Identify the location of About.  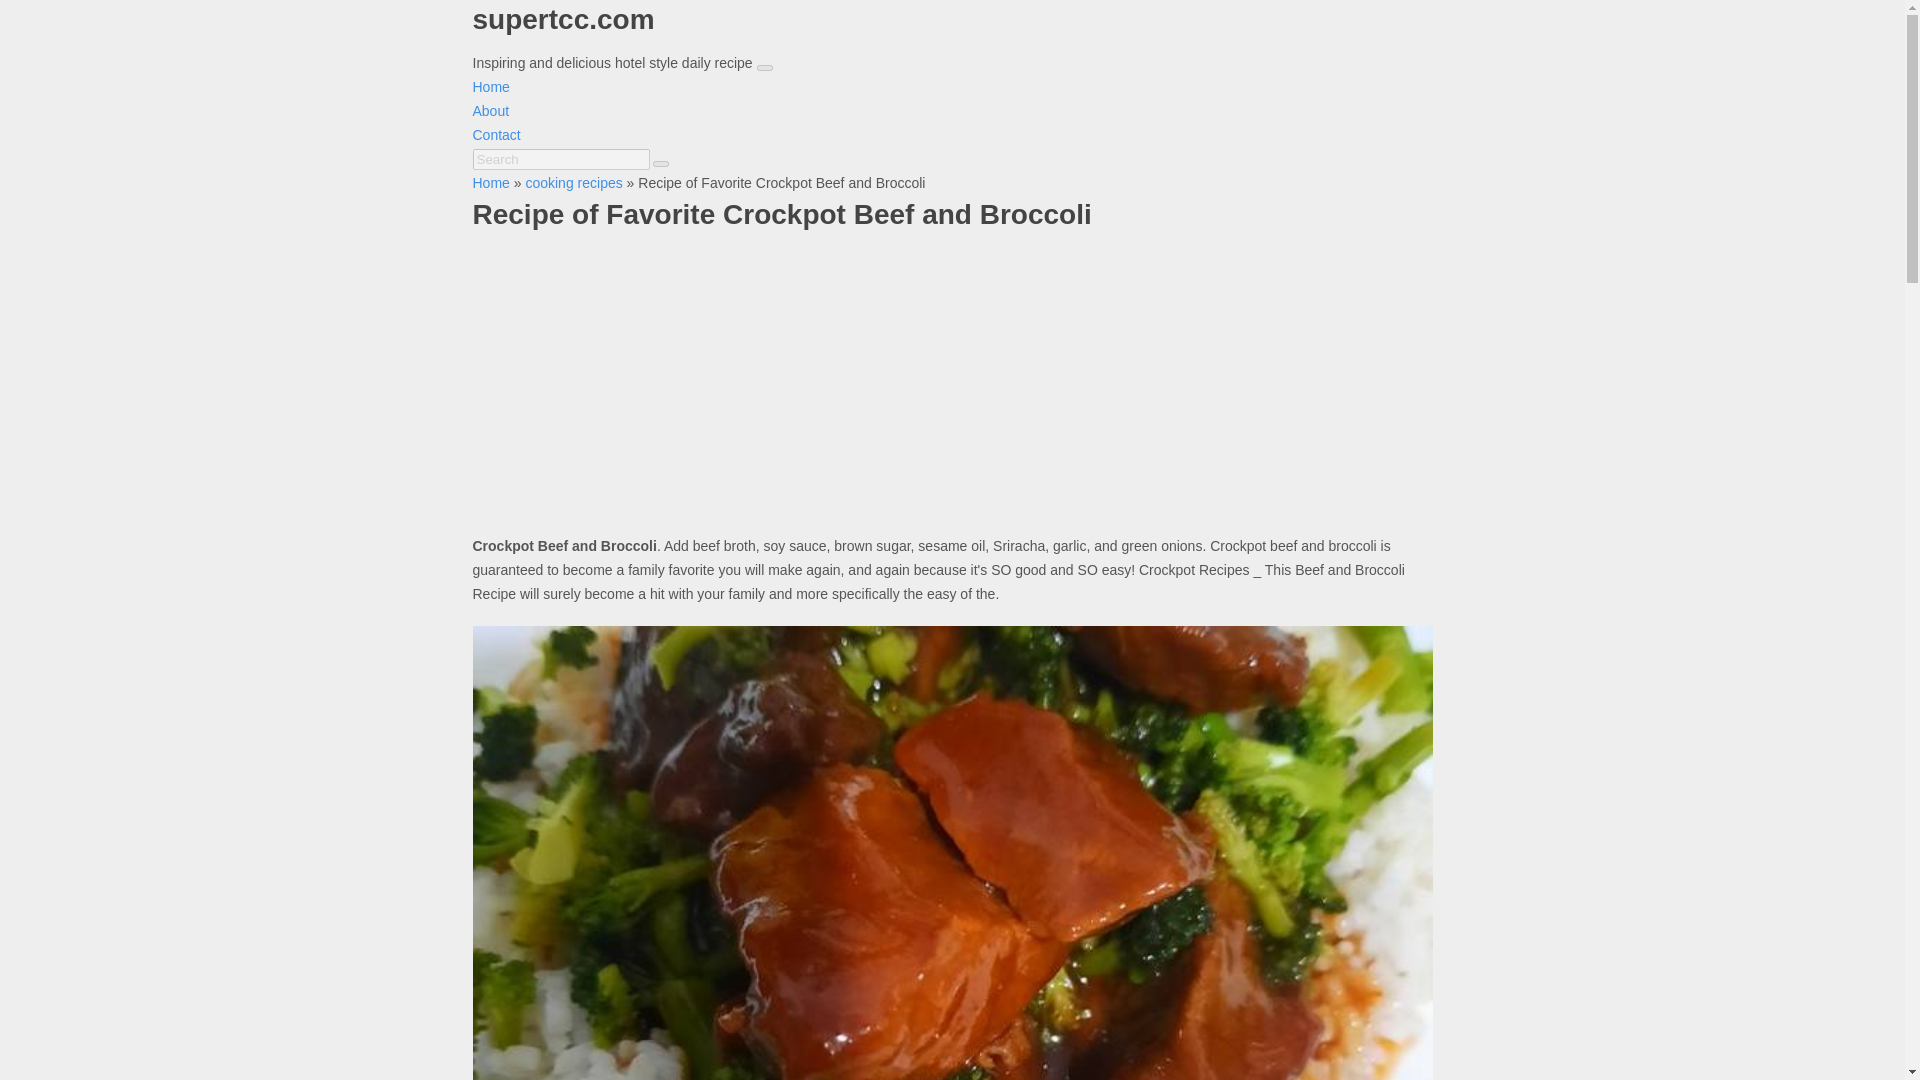
(490, 110).